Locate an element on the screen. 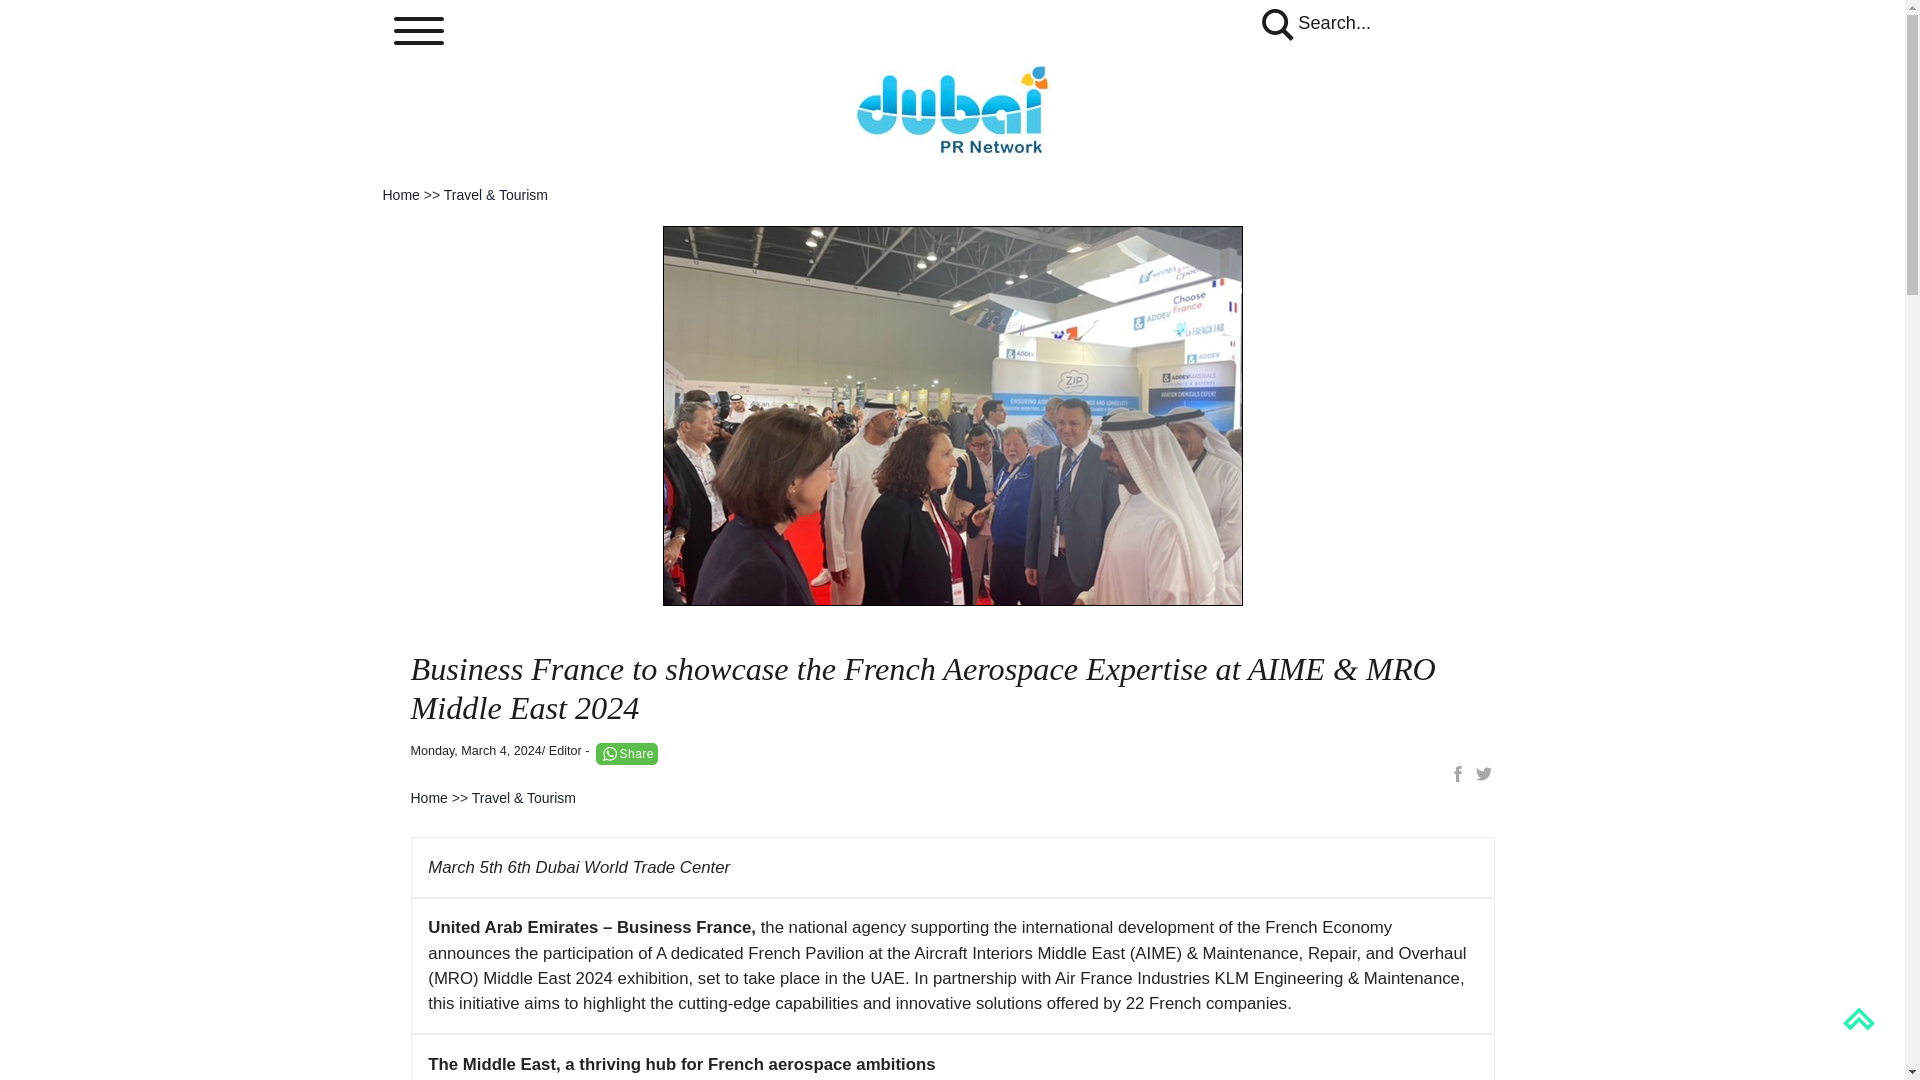  Home is located at coordinates (400, 194).